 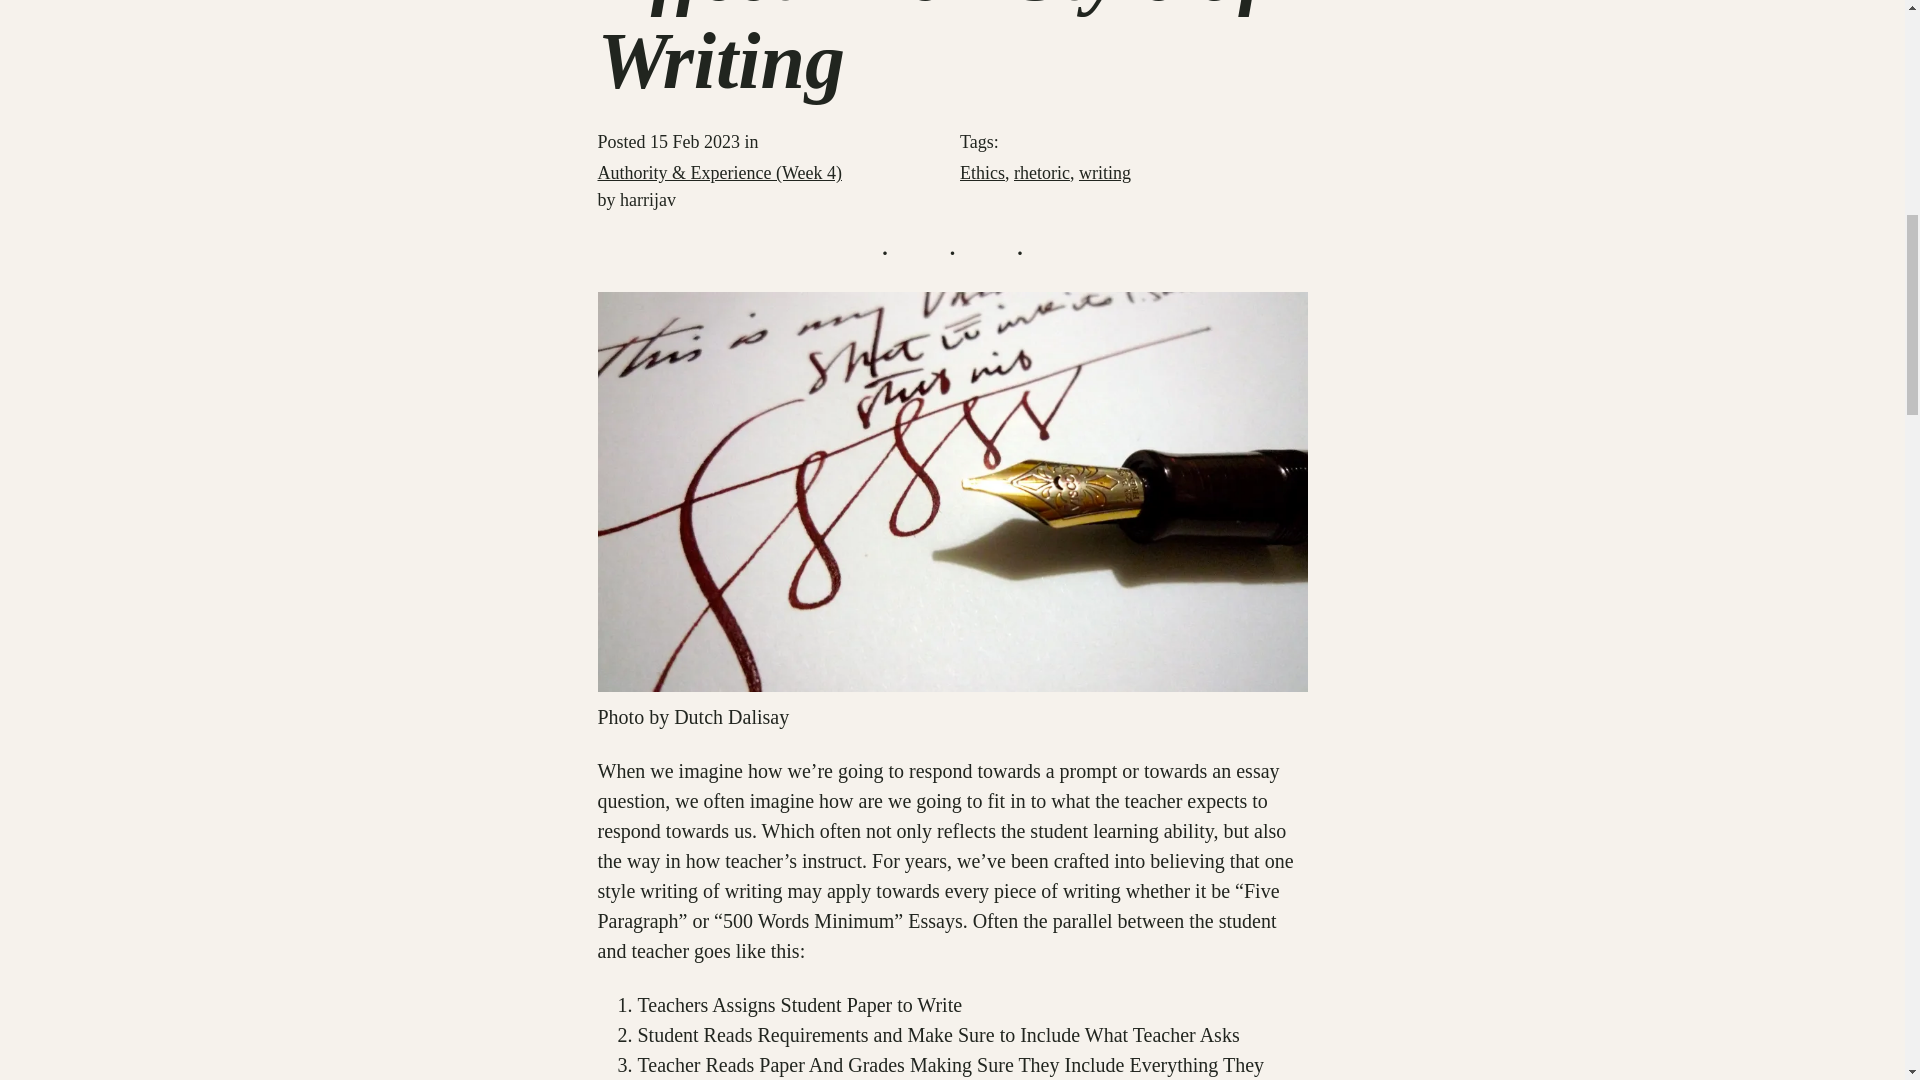 What do you see at coordinates (982, 172) in the screenshot?
I see `Ethics` at bounding box center [982, 172].